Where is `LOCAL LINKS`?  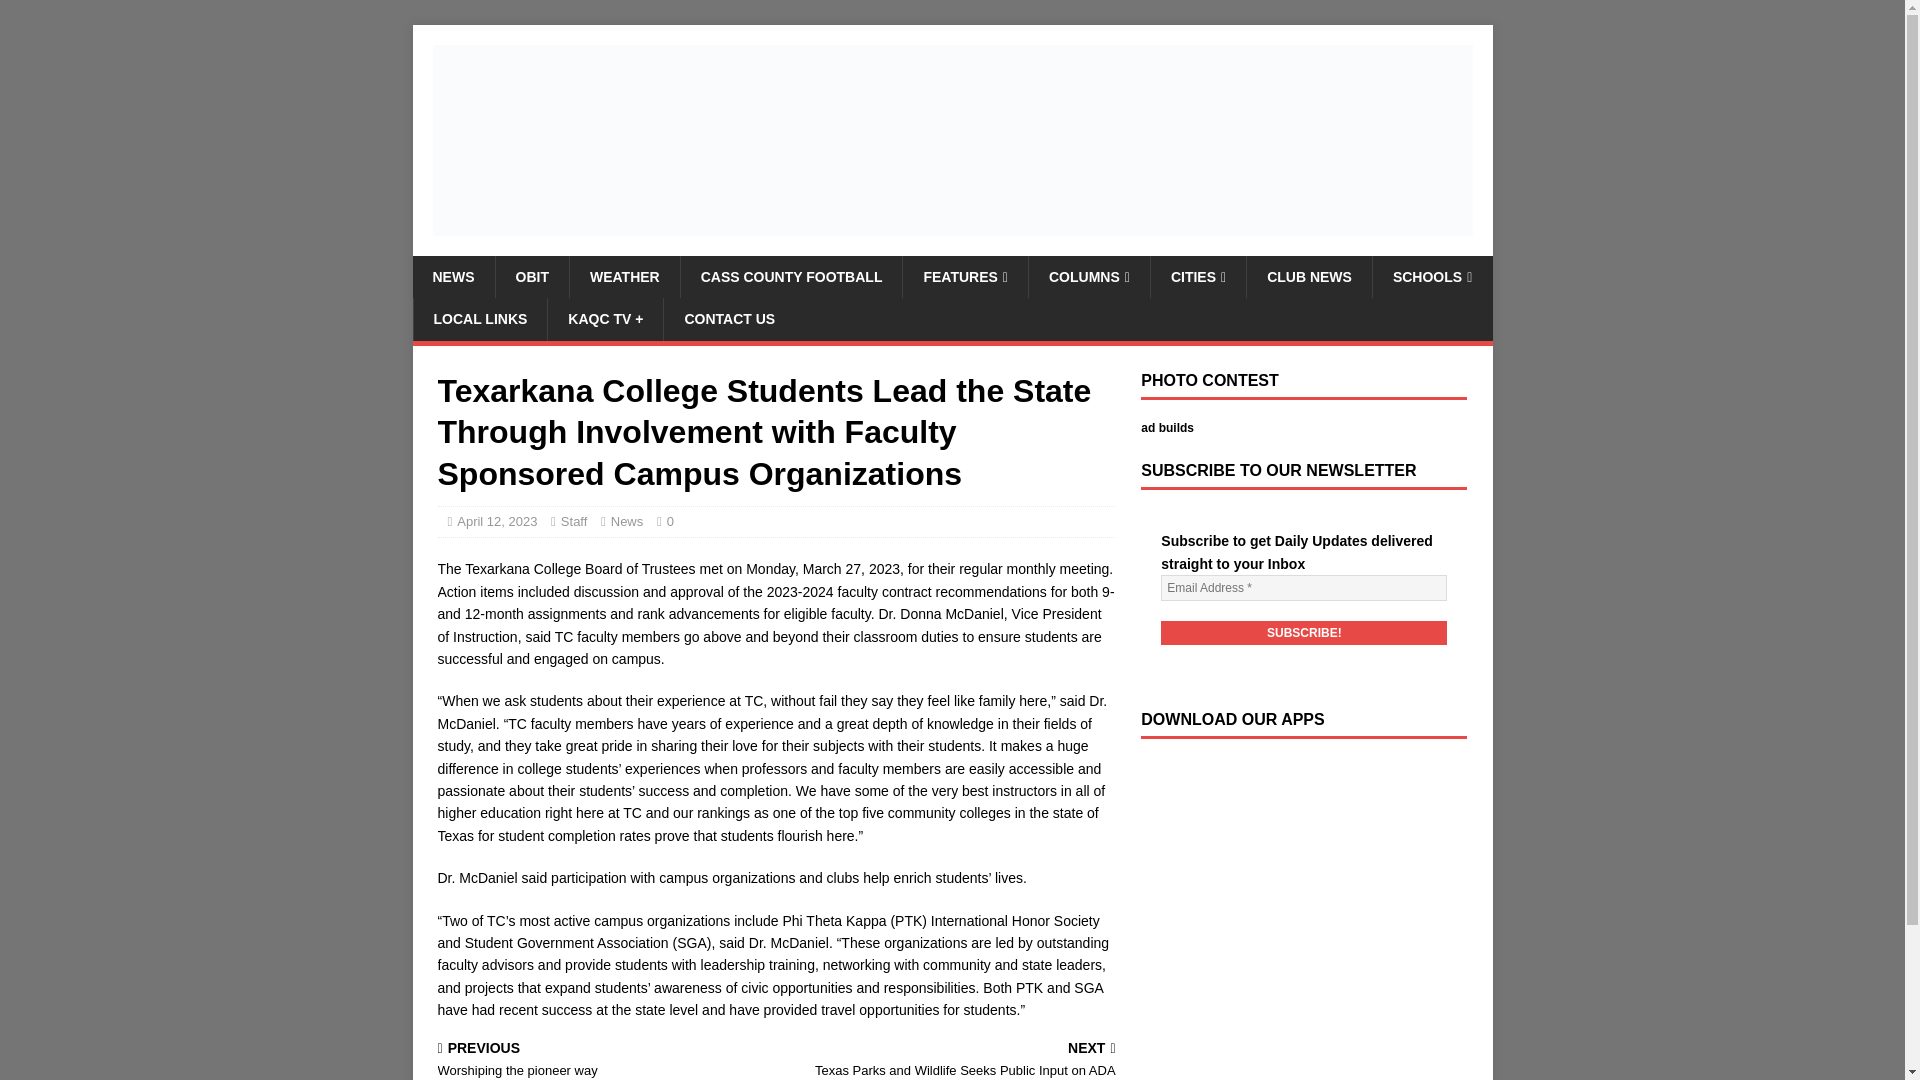 LOCAL LINKS is located at coordinates (1088, 276).